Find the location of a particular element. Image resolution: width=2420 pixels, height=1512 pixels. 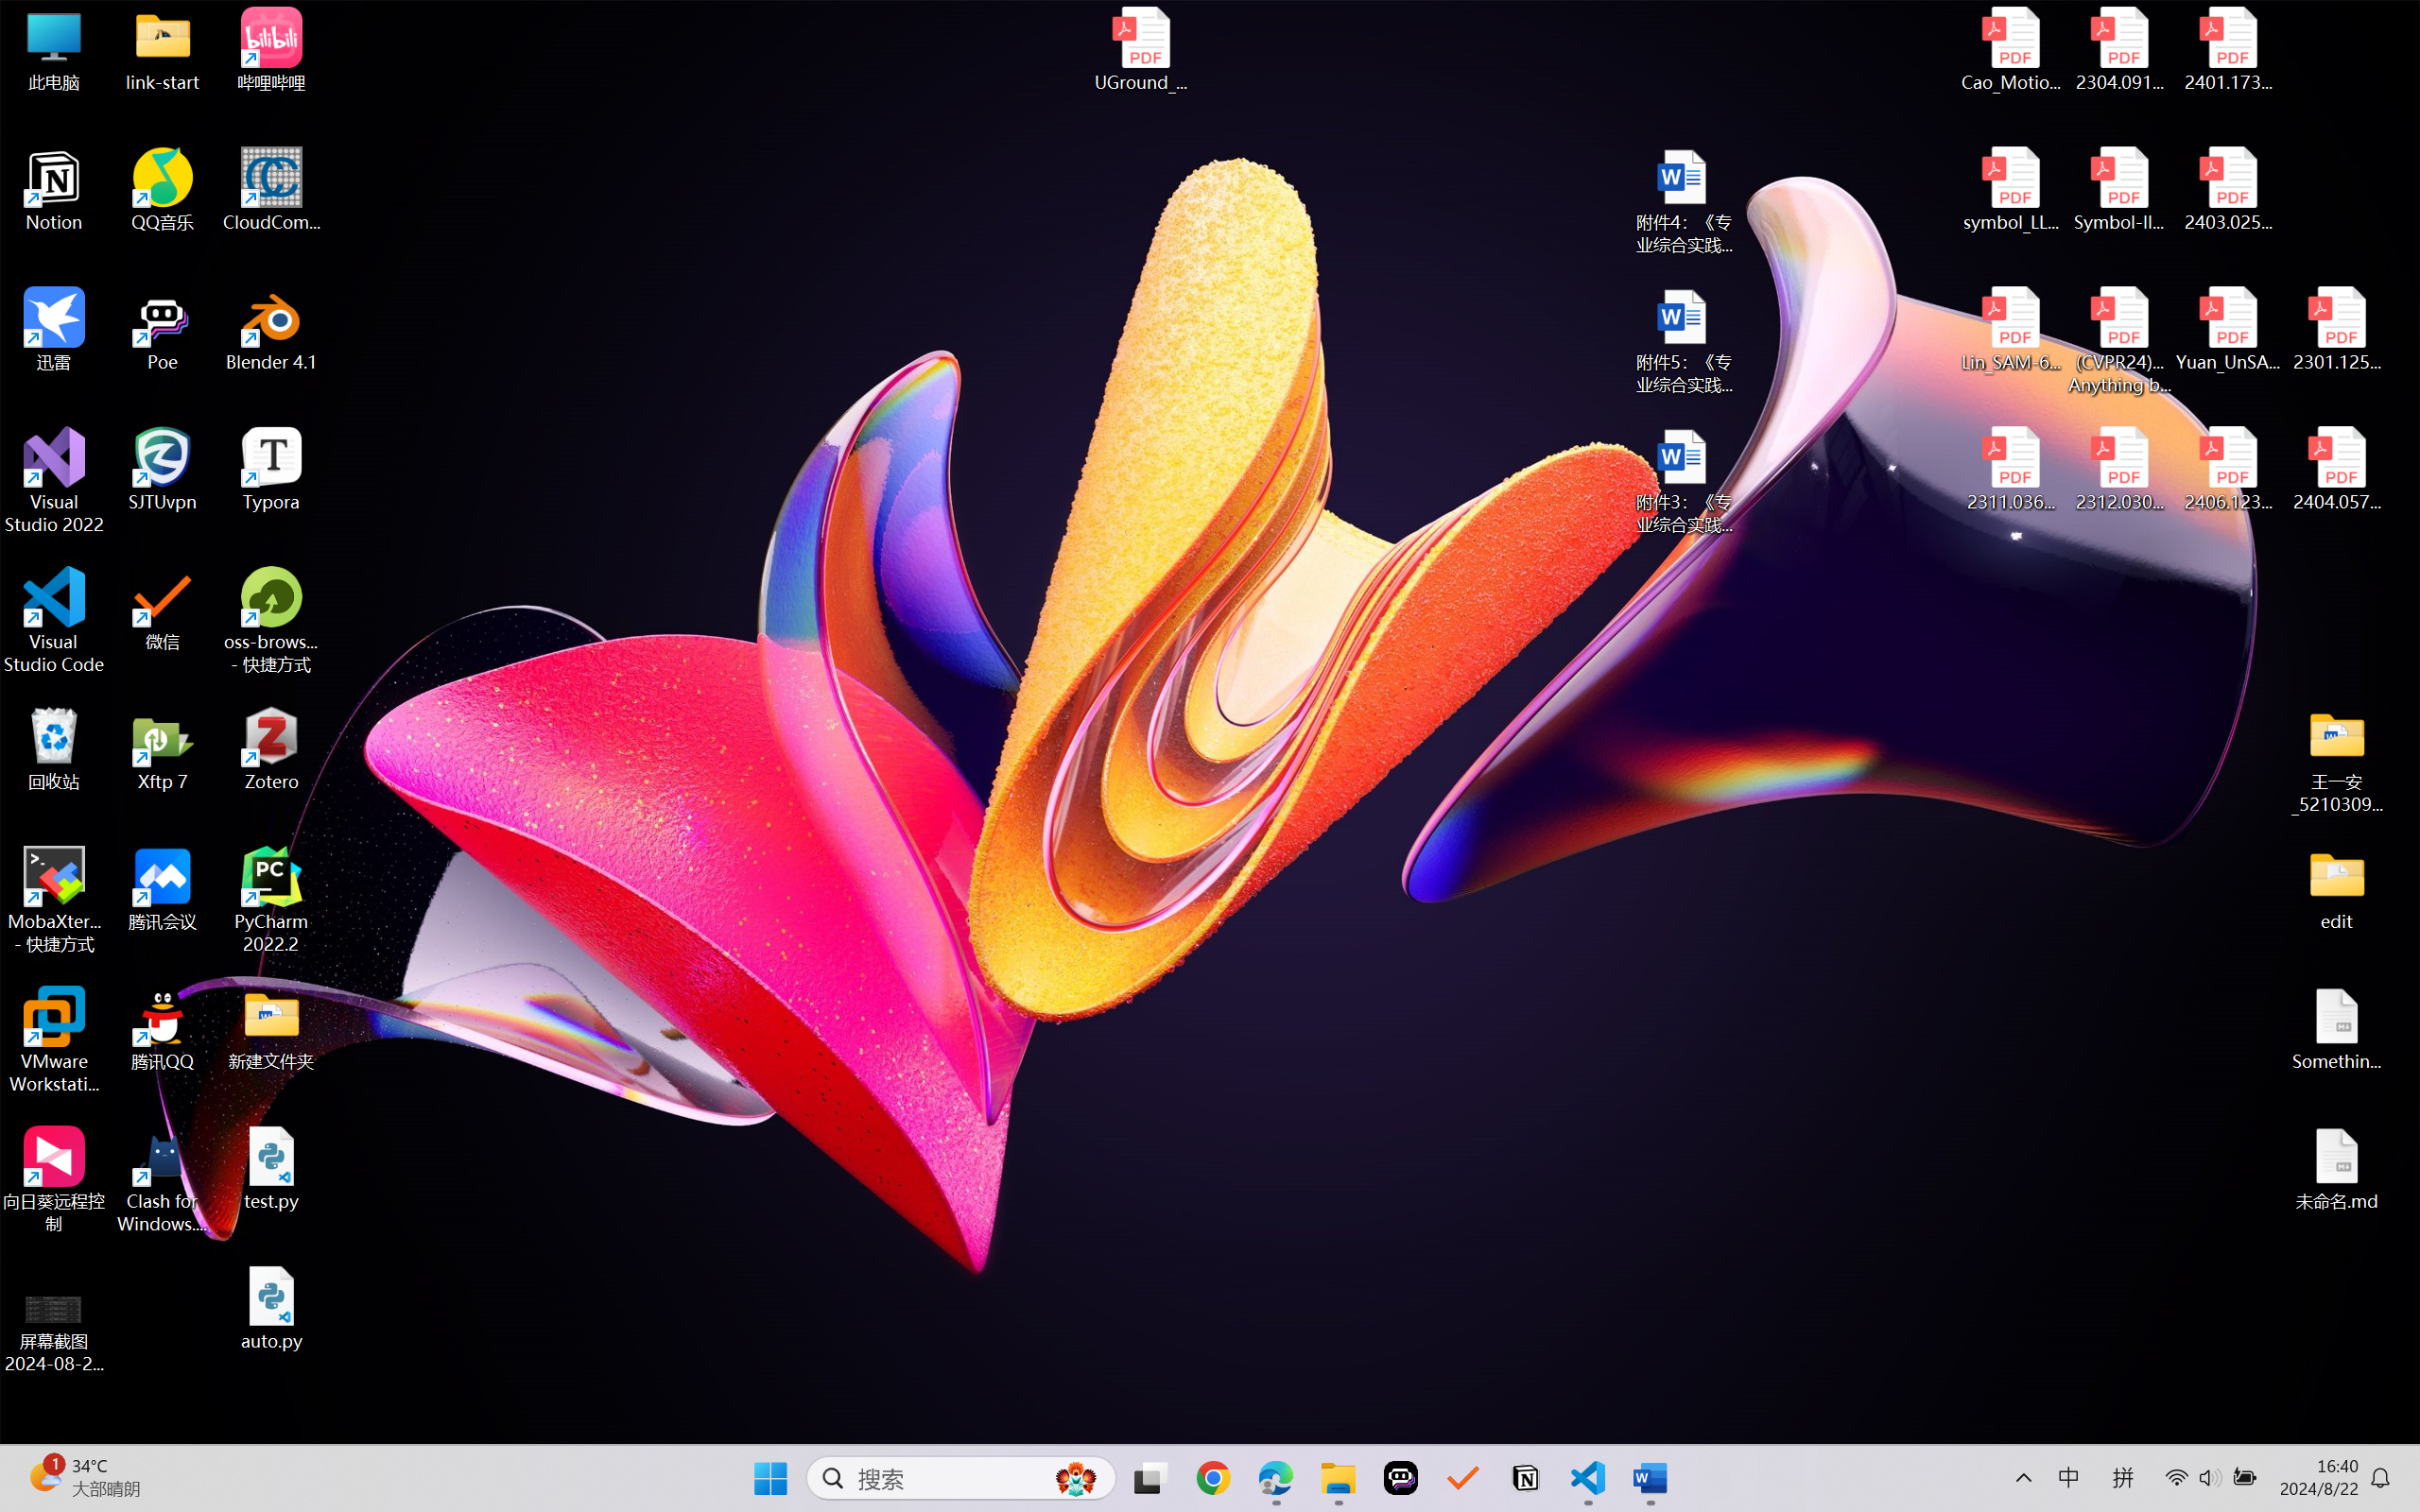

2401.17399v1.pdf is located at coordinates (2227, 49).